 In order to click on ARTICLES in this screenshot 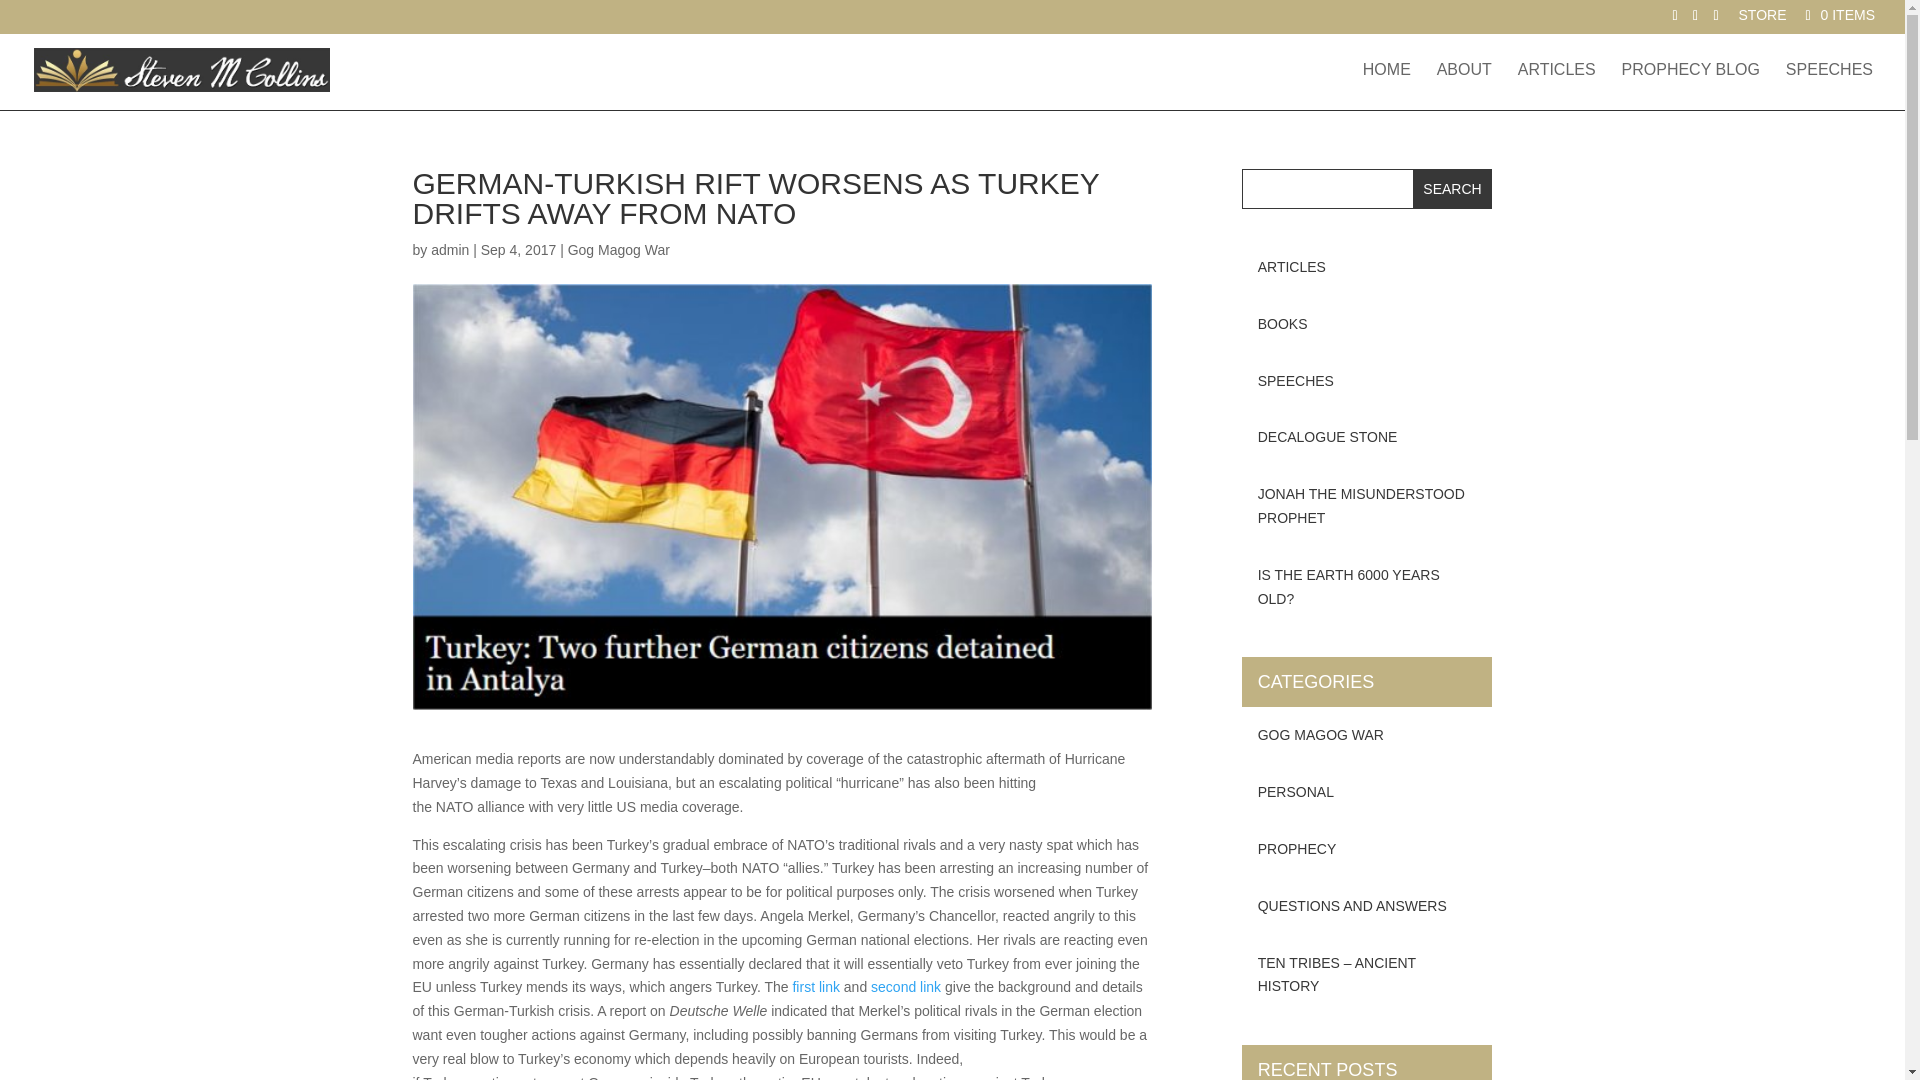, I will do `click(1556, 86)`.